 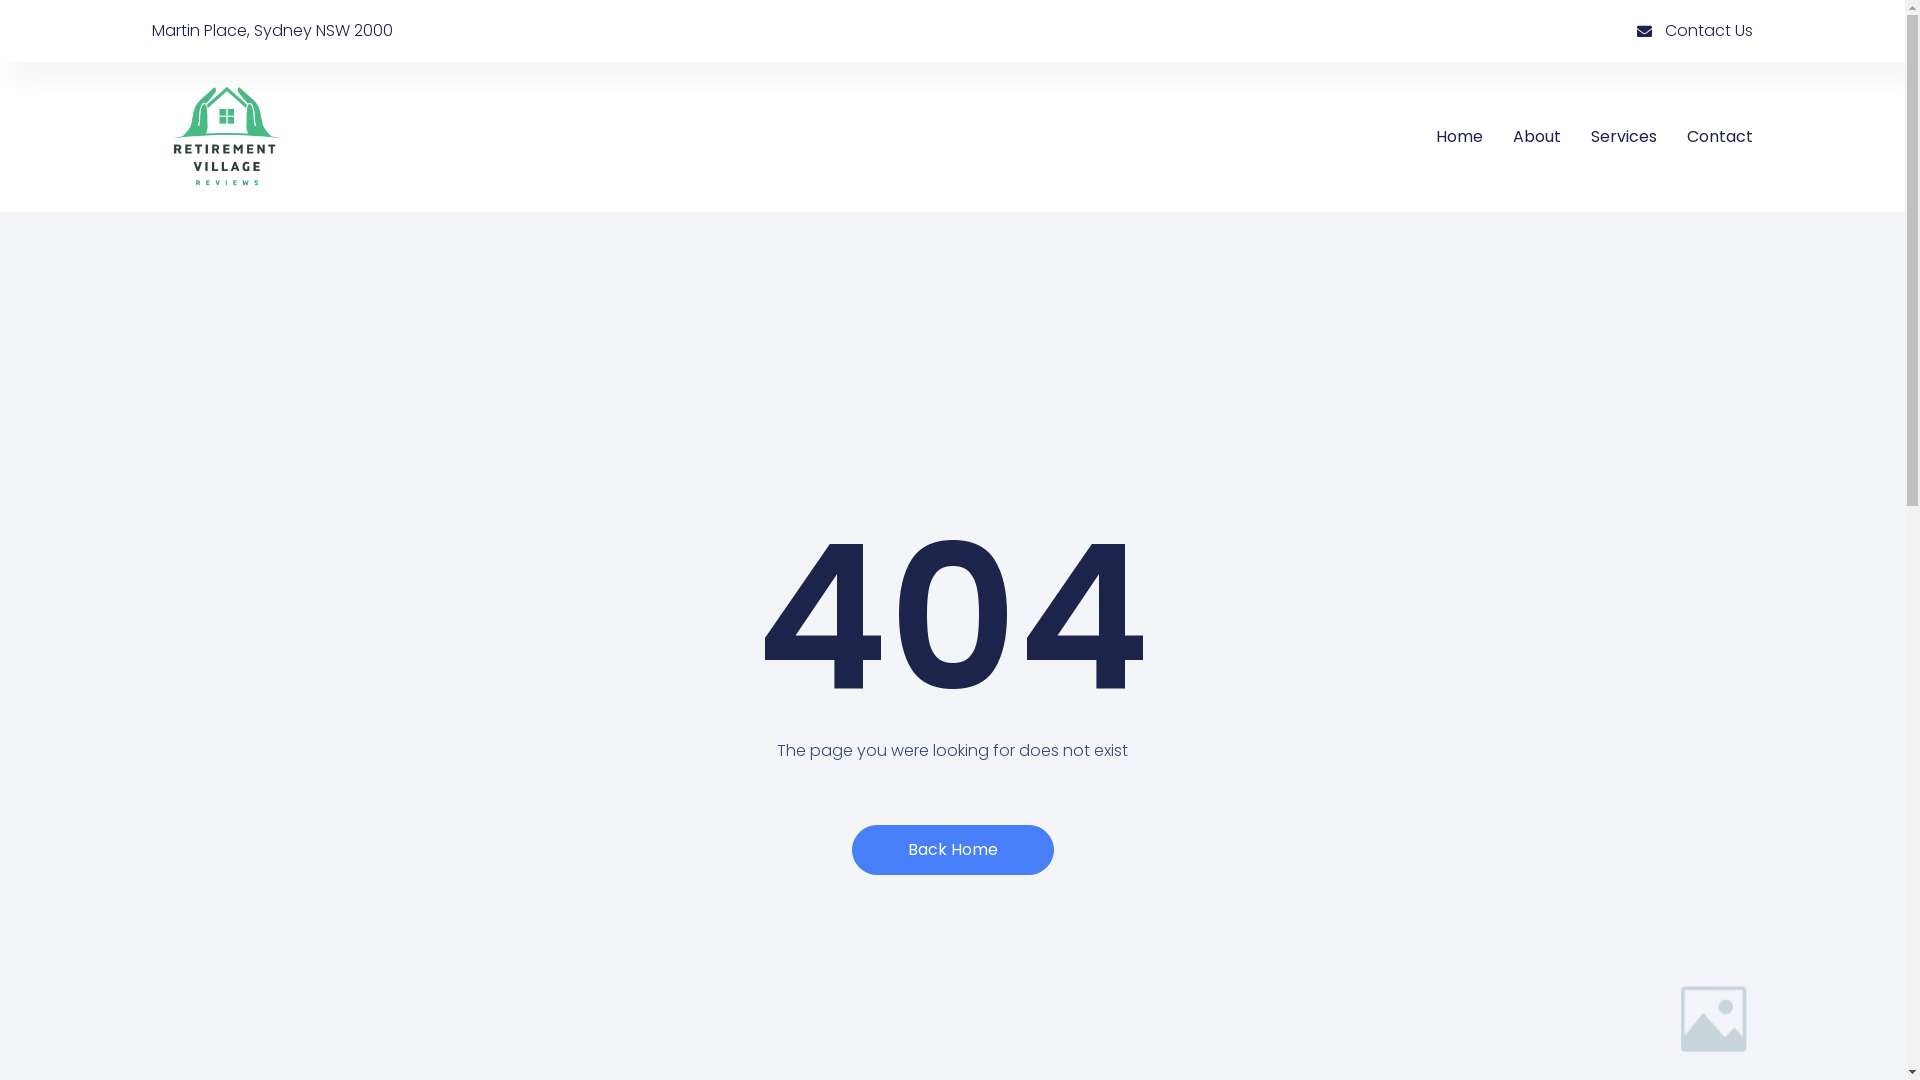 I want to click on Back Home, so click(x=953, y=850).